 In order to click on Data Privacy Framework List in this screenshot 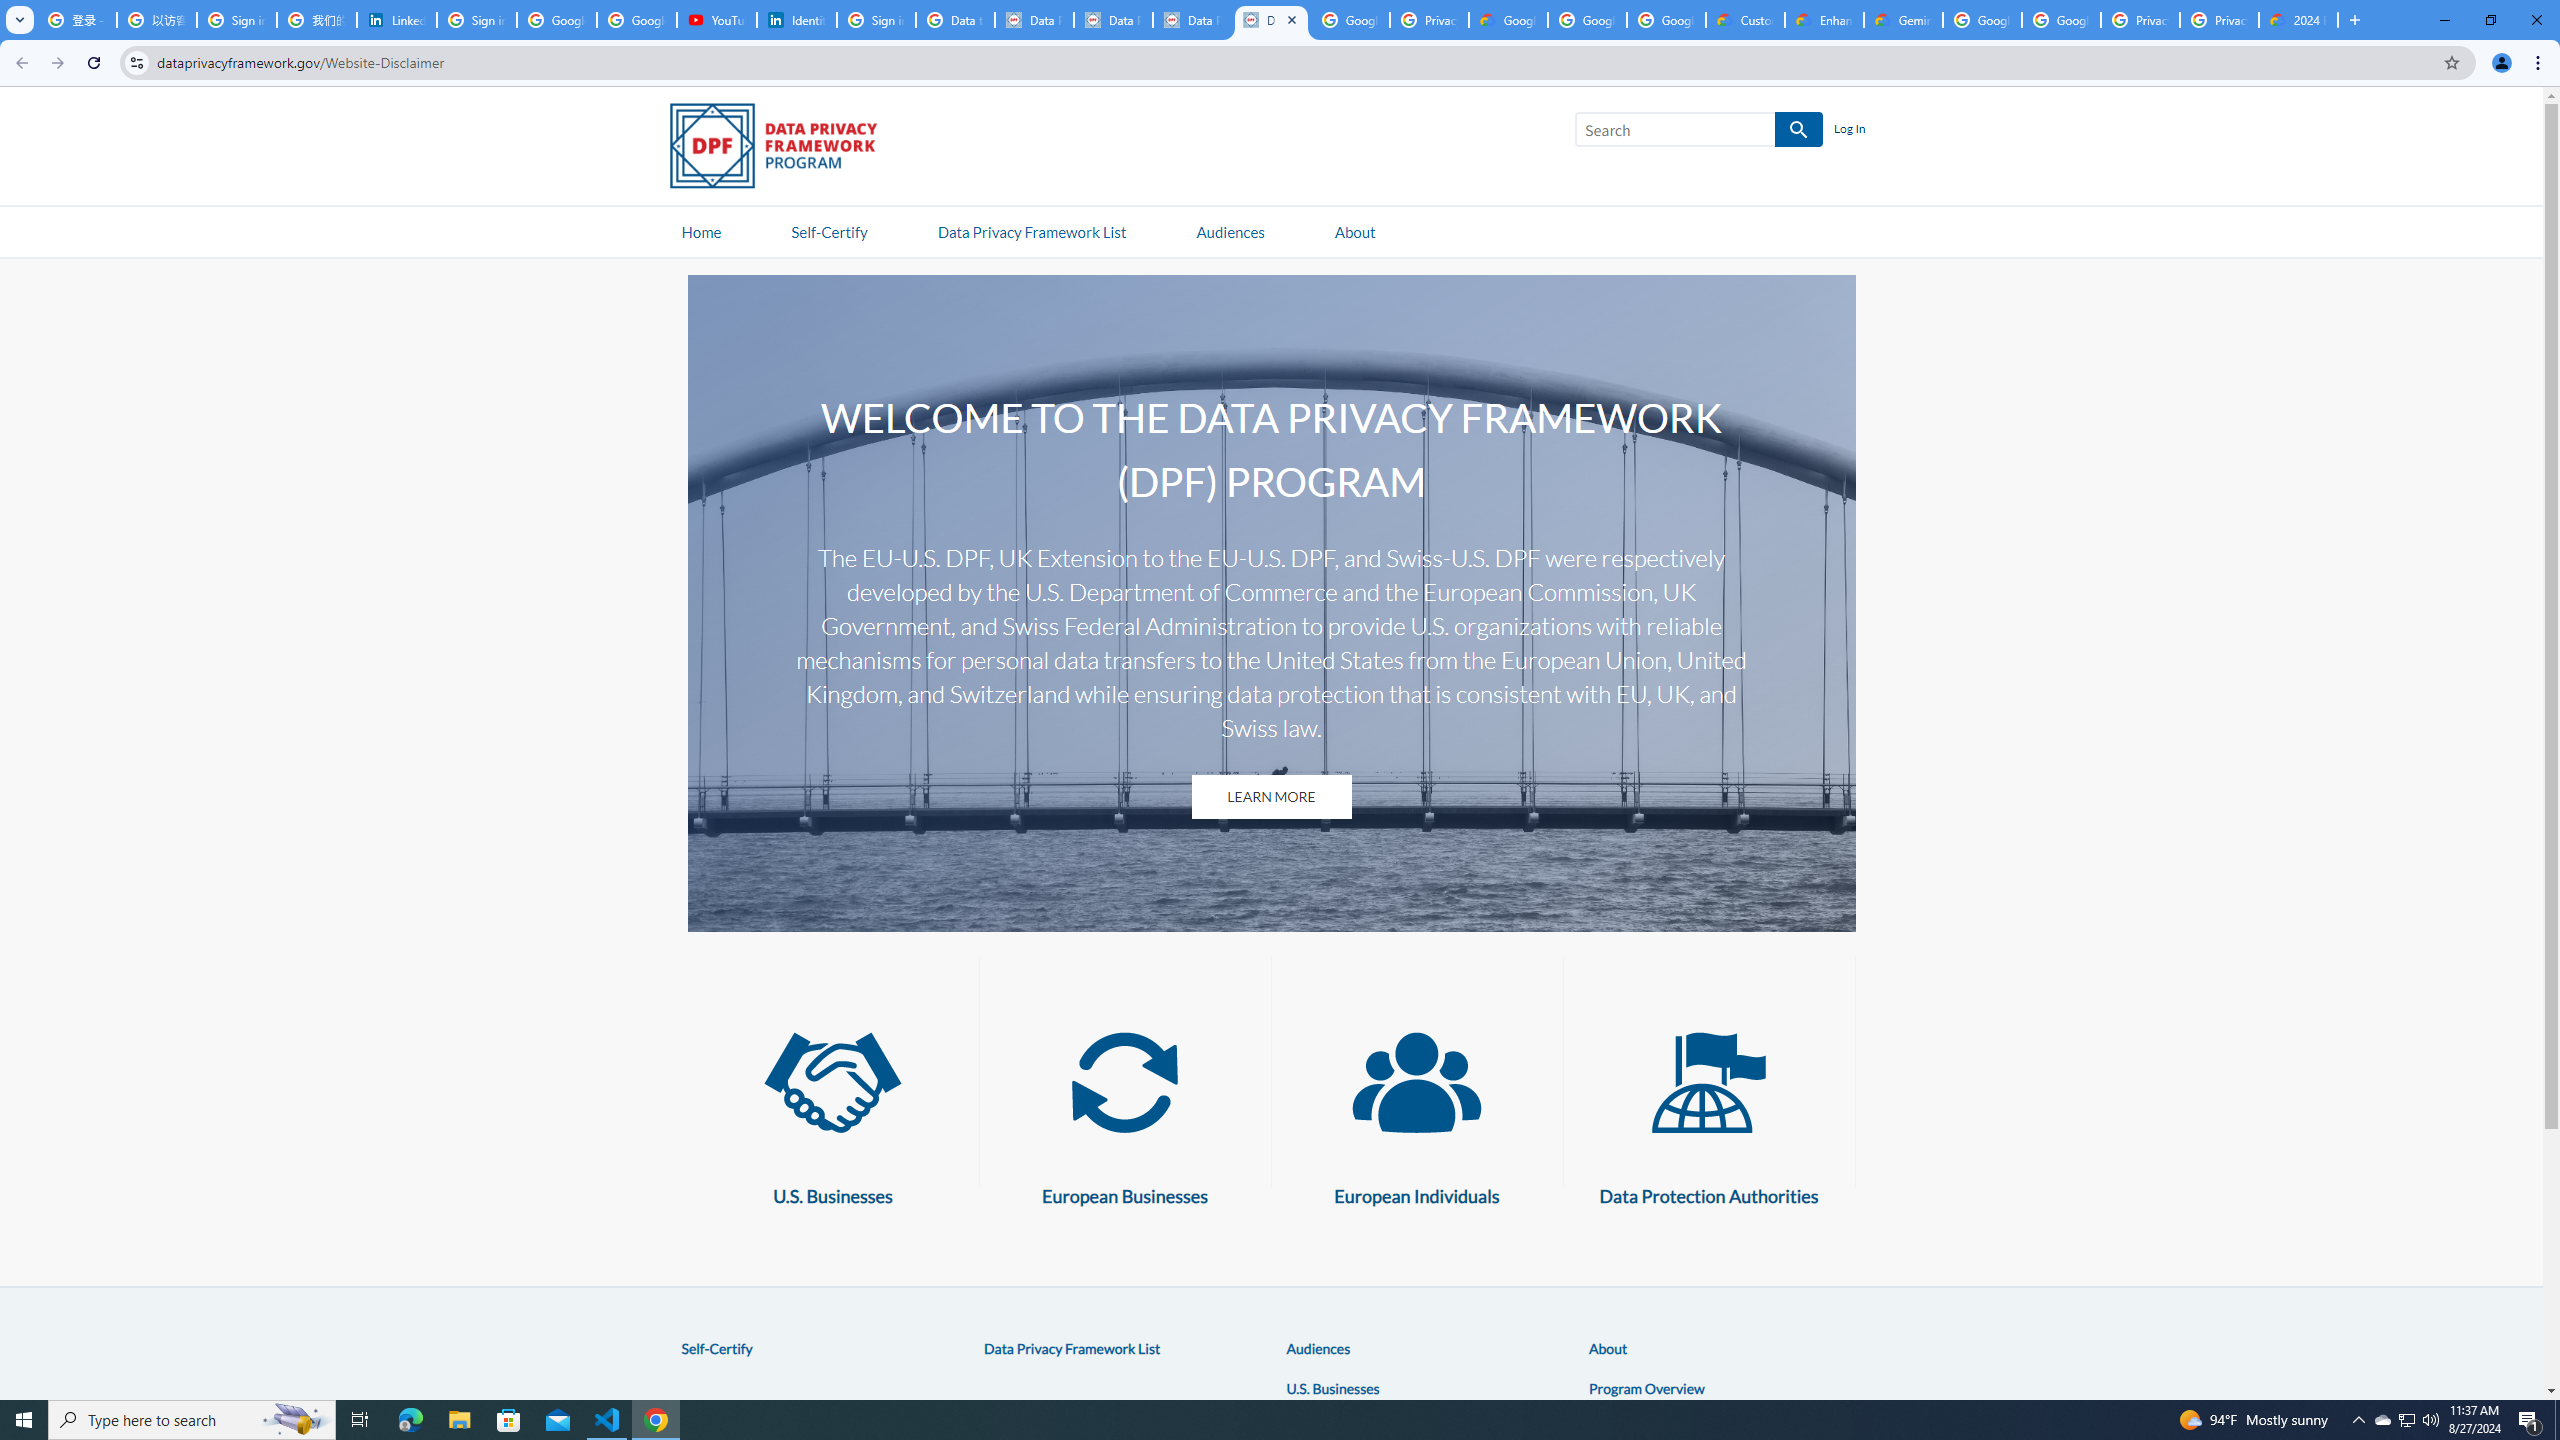, I will do `click(1072, 1348)`.